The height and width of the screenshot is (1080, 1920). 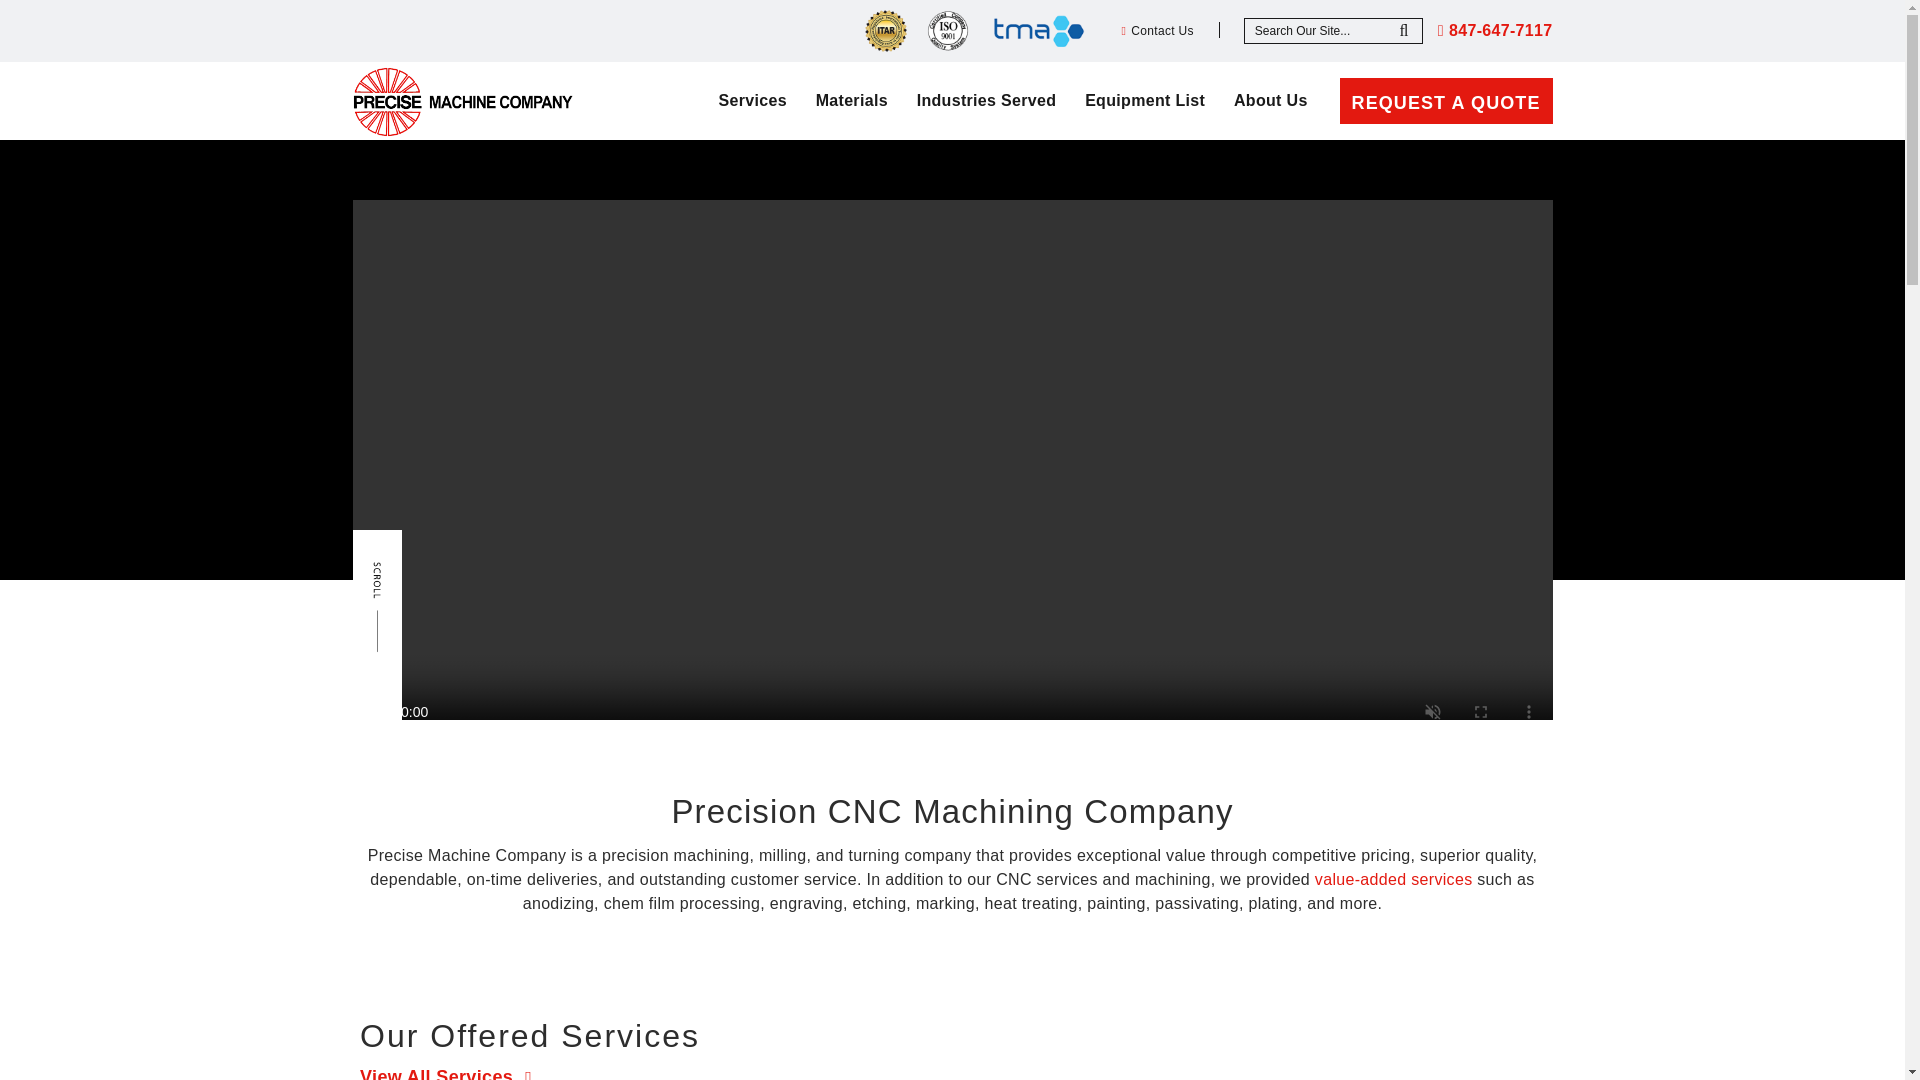 I want to click on Contact Us, so click(x=1158, y=30).